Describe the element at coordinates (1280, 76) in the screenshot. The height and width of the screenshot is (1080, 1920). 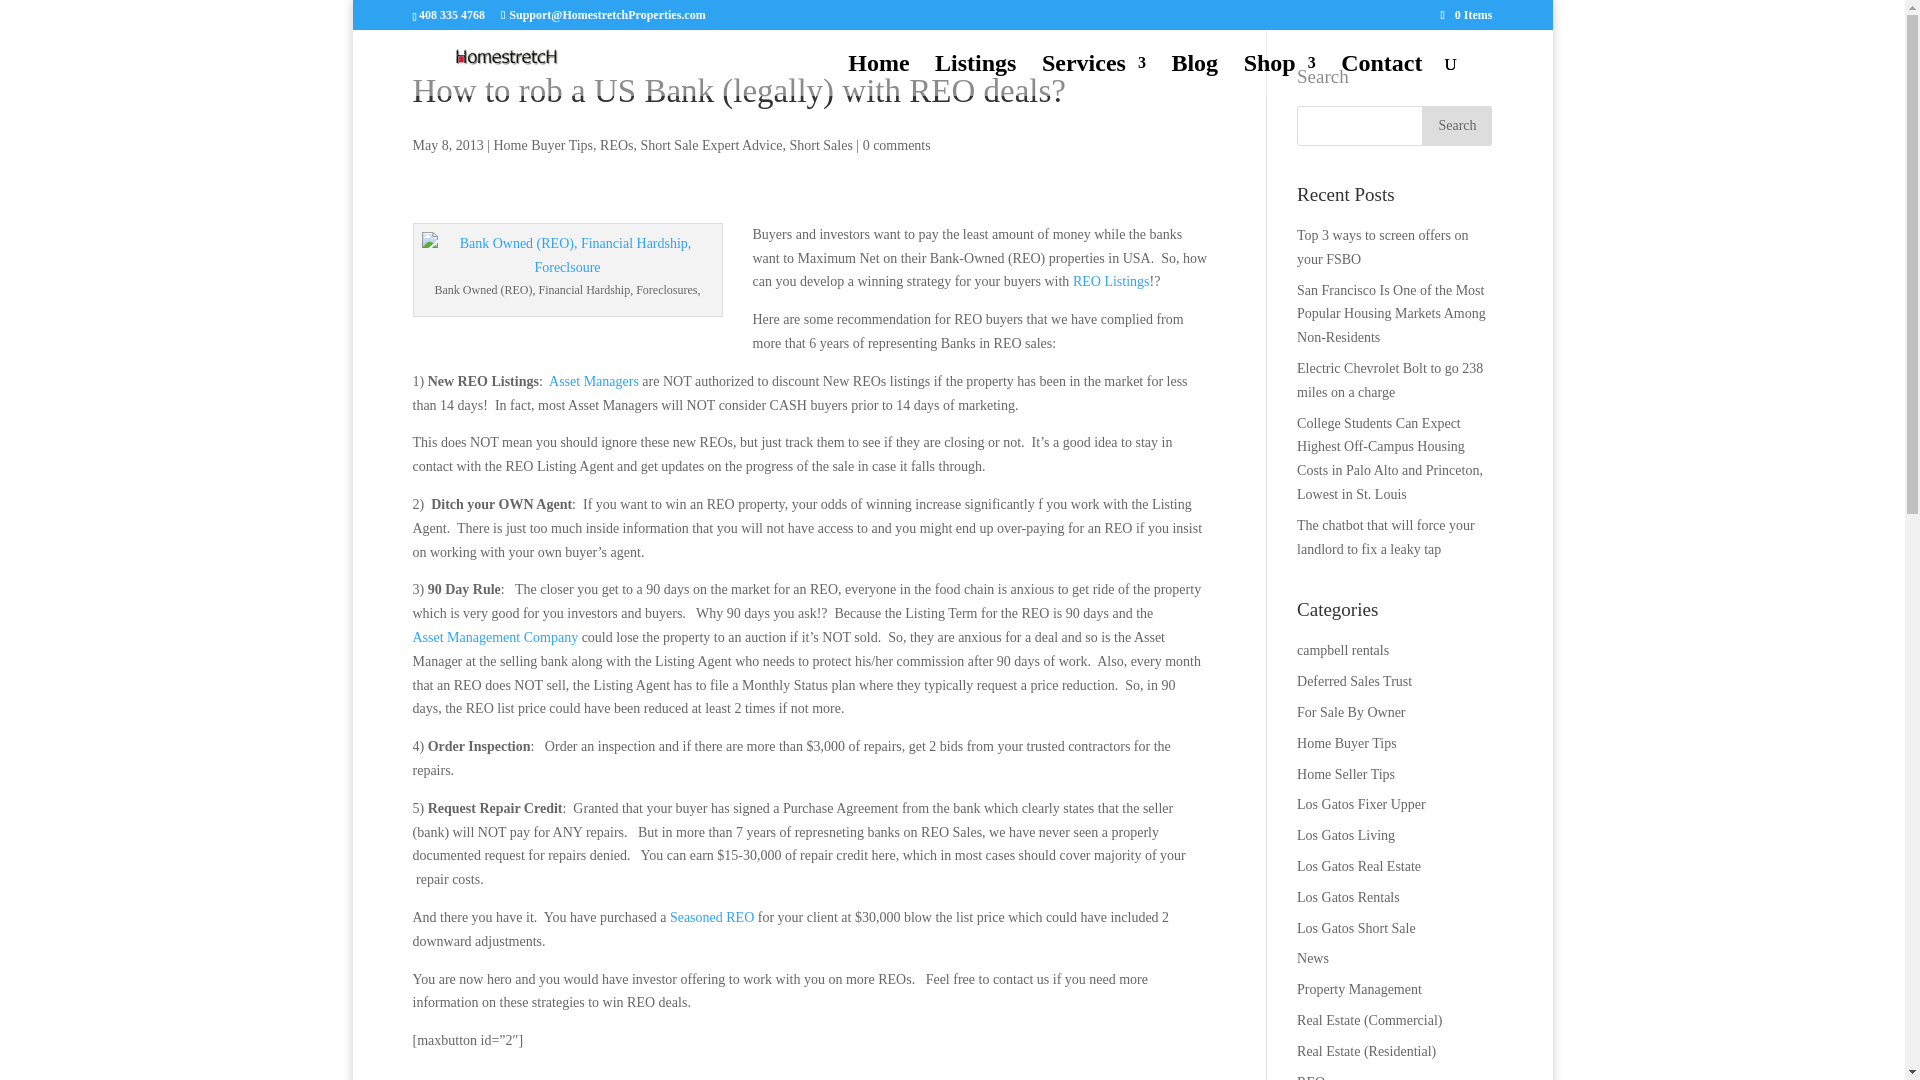
I see `Shop` at that location.